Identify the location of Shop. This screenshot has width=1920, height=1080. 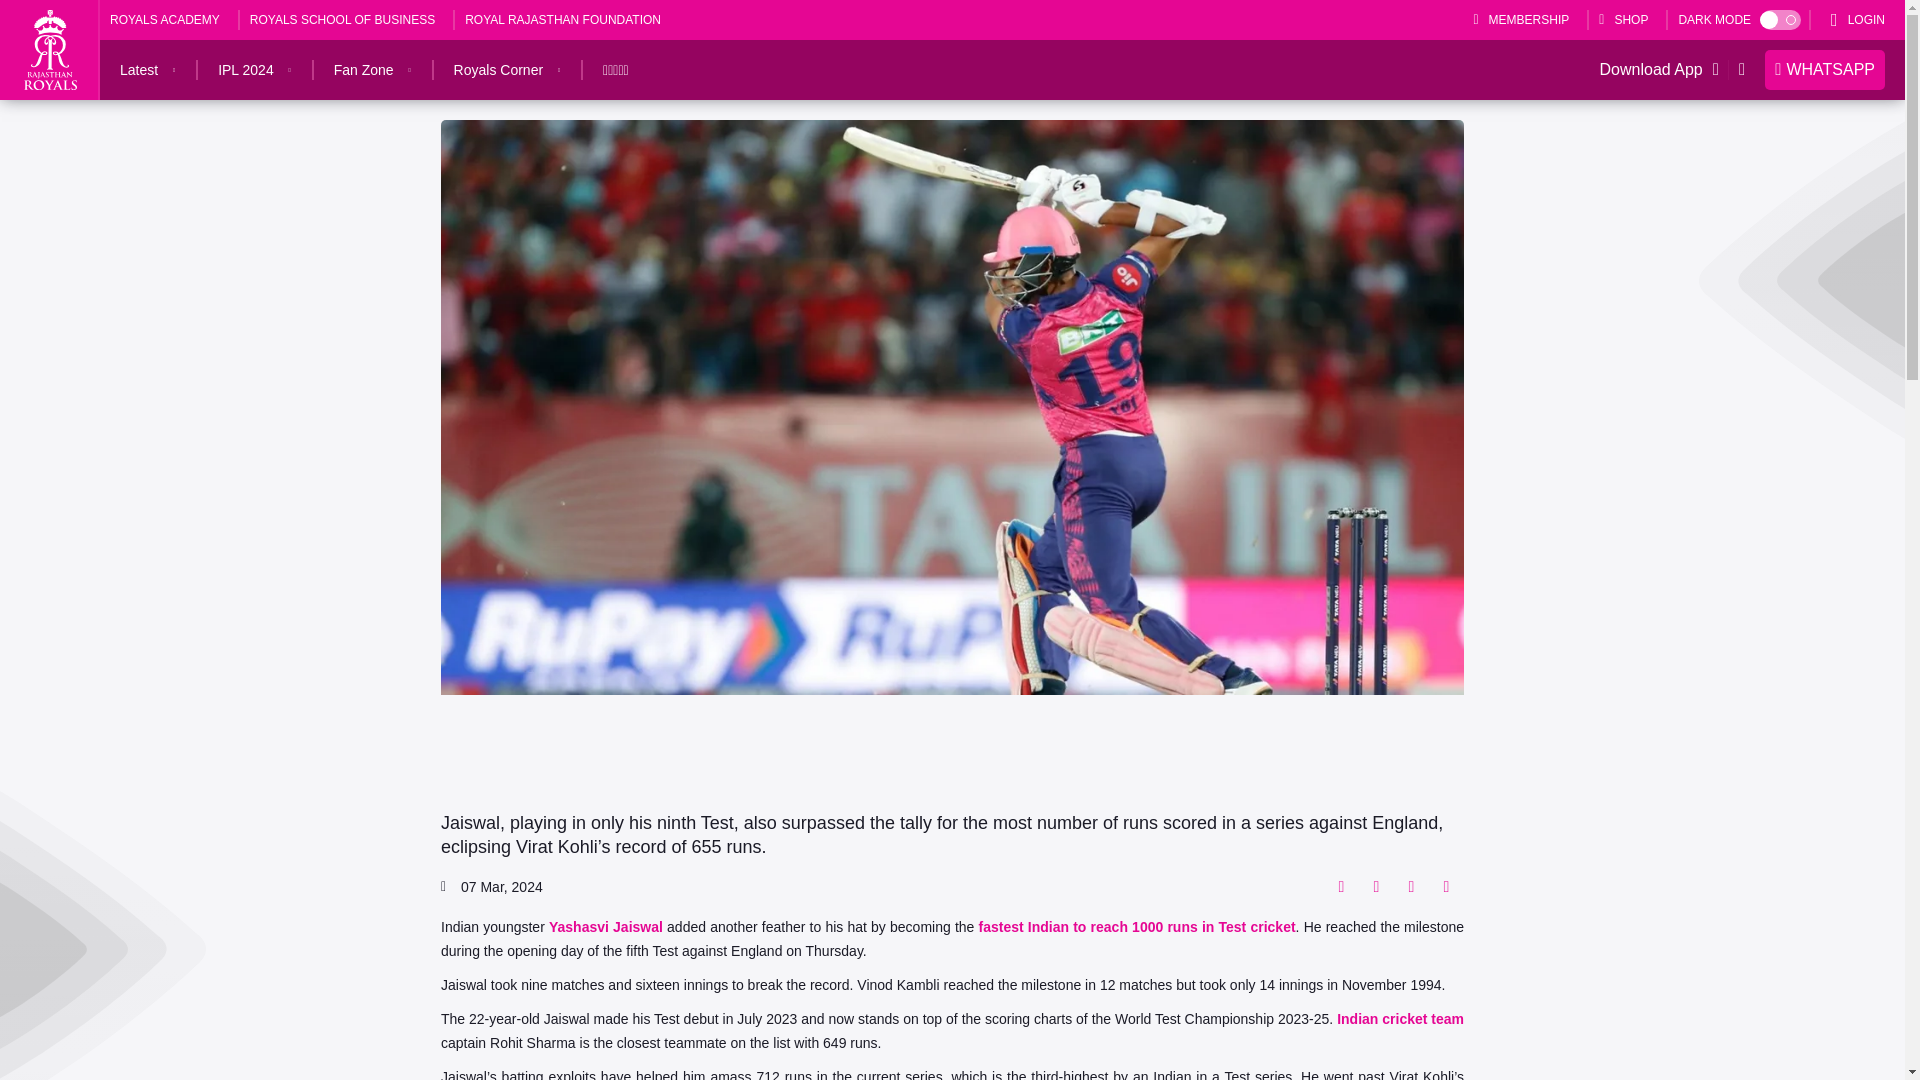
(1623, 20).